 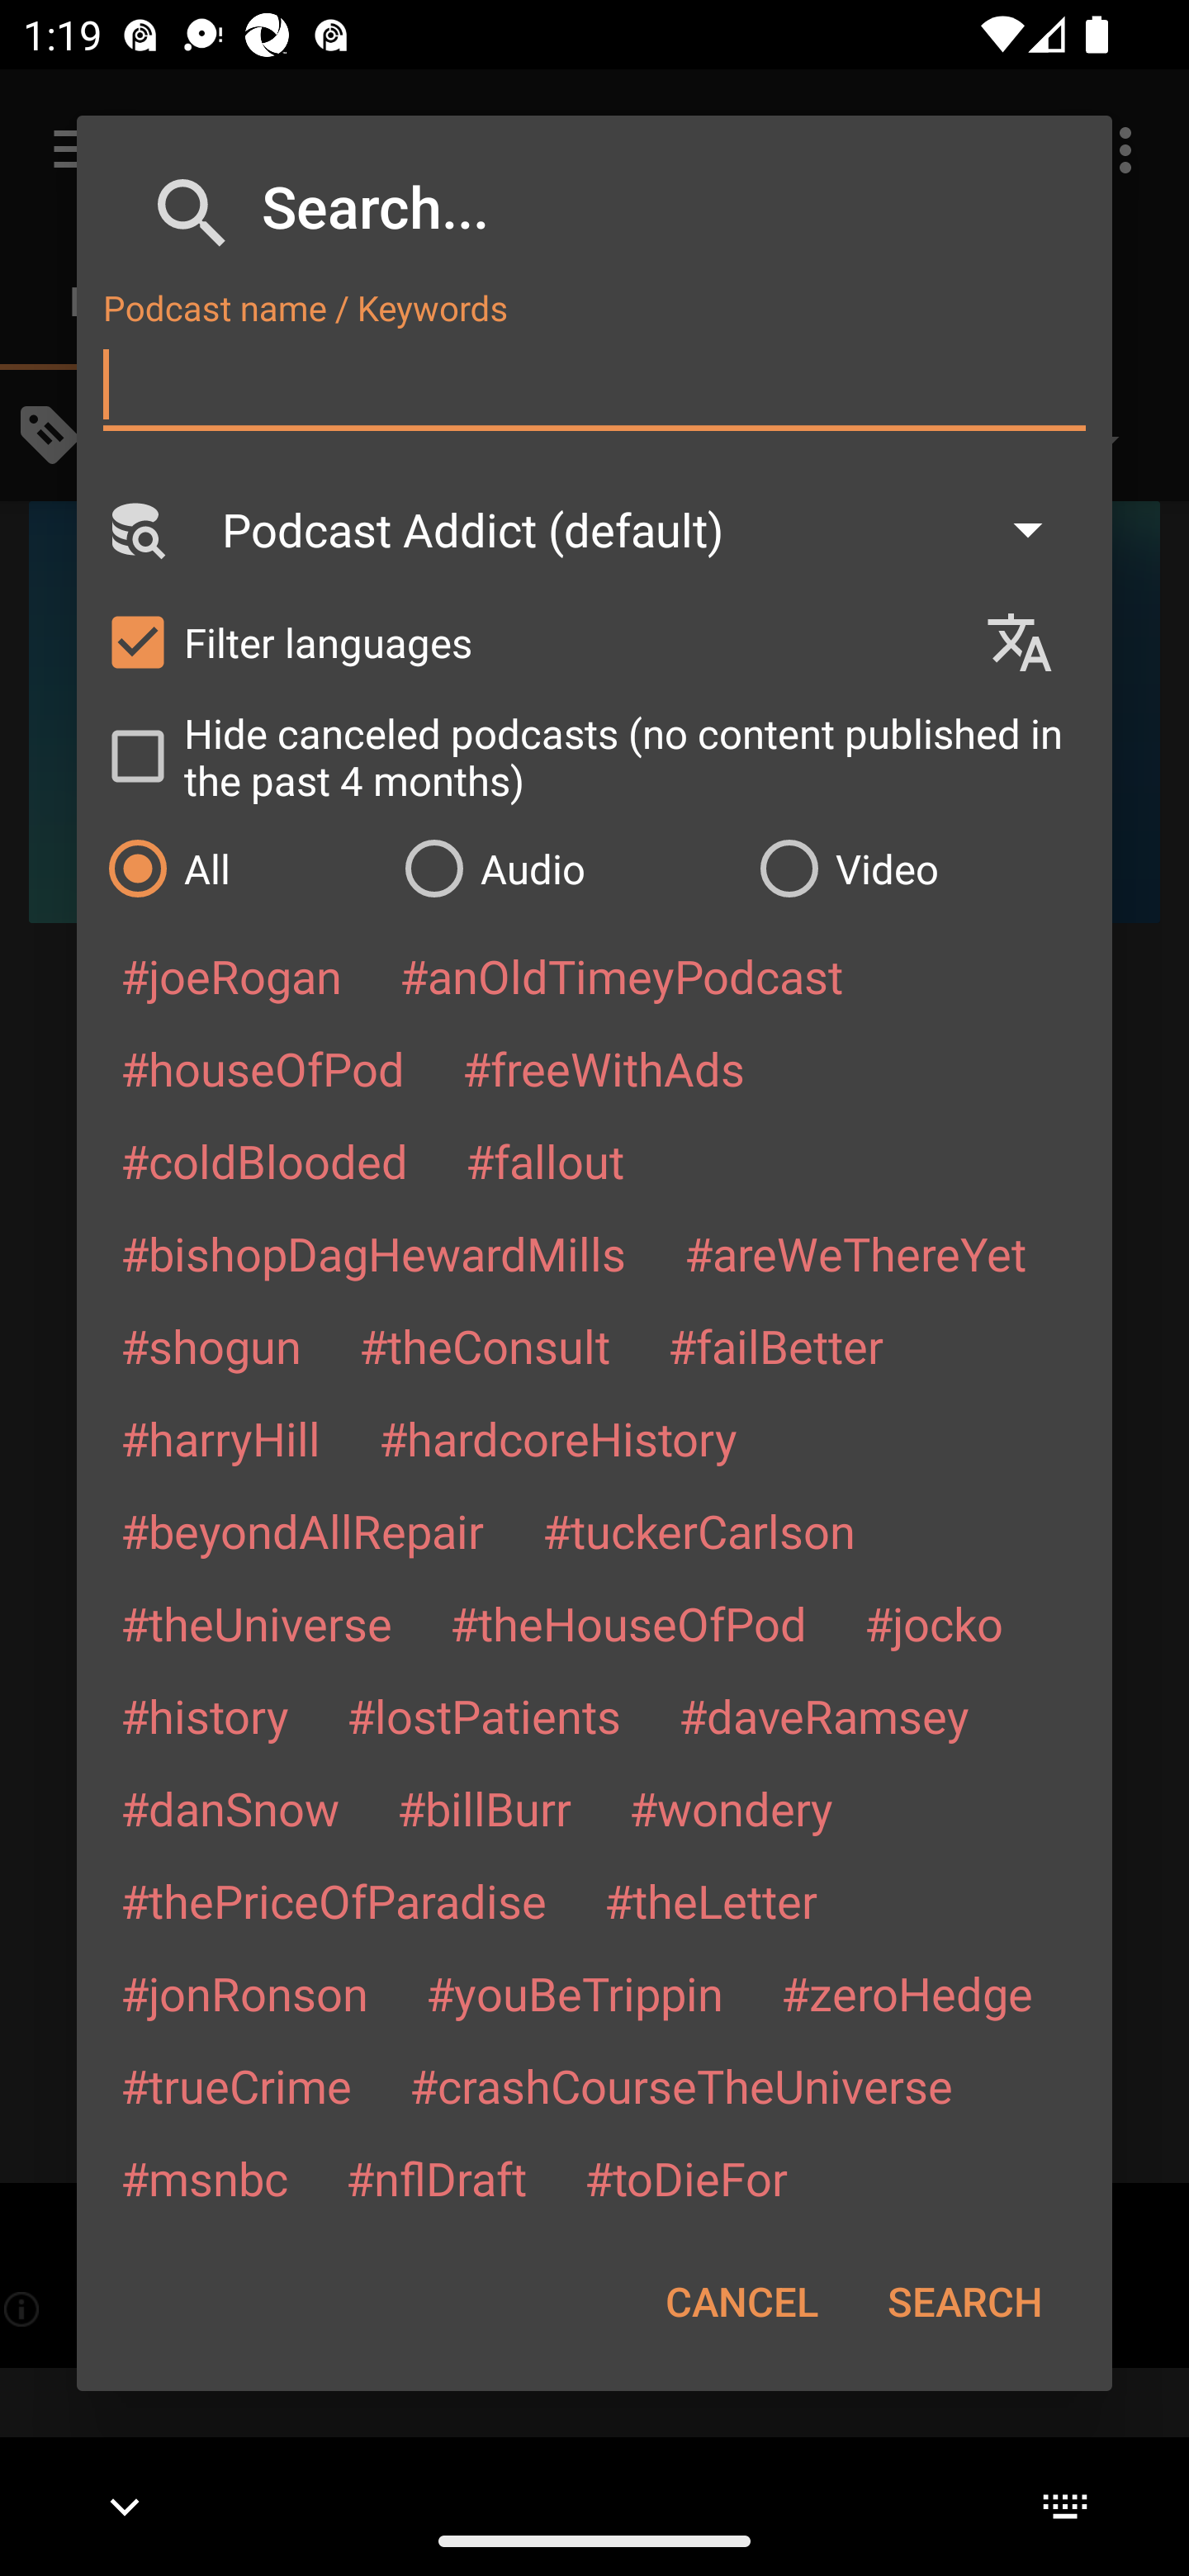 I want to click on #beyondAllRepair, so click(x=302, y=1529).